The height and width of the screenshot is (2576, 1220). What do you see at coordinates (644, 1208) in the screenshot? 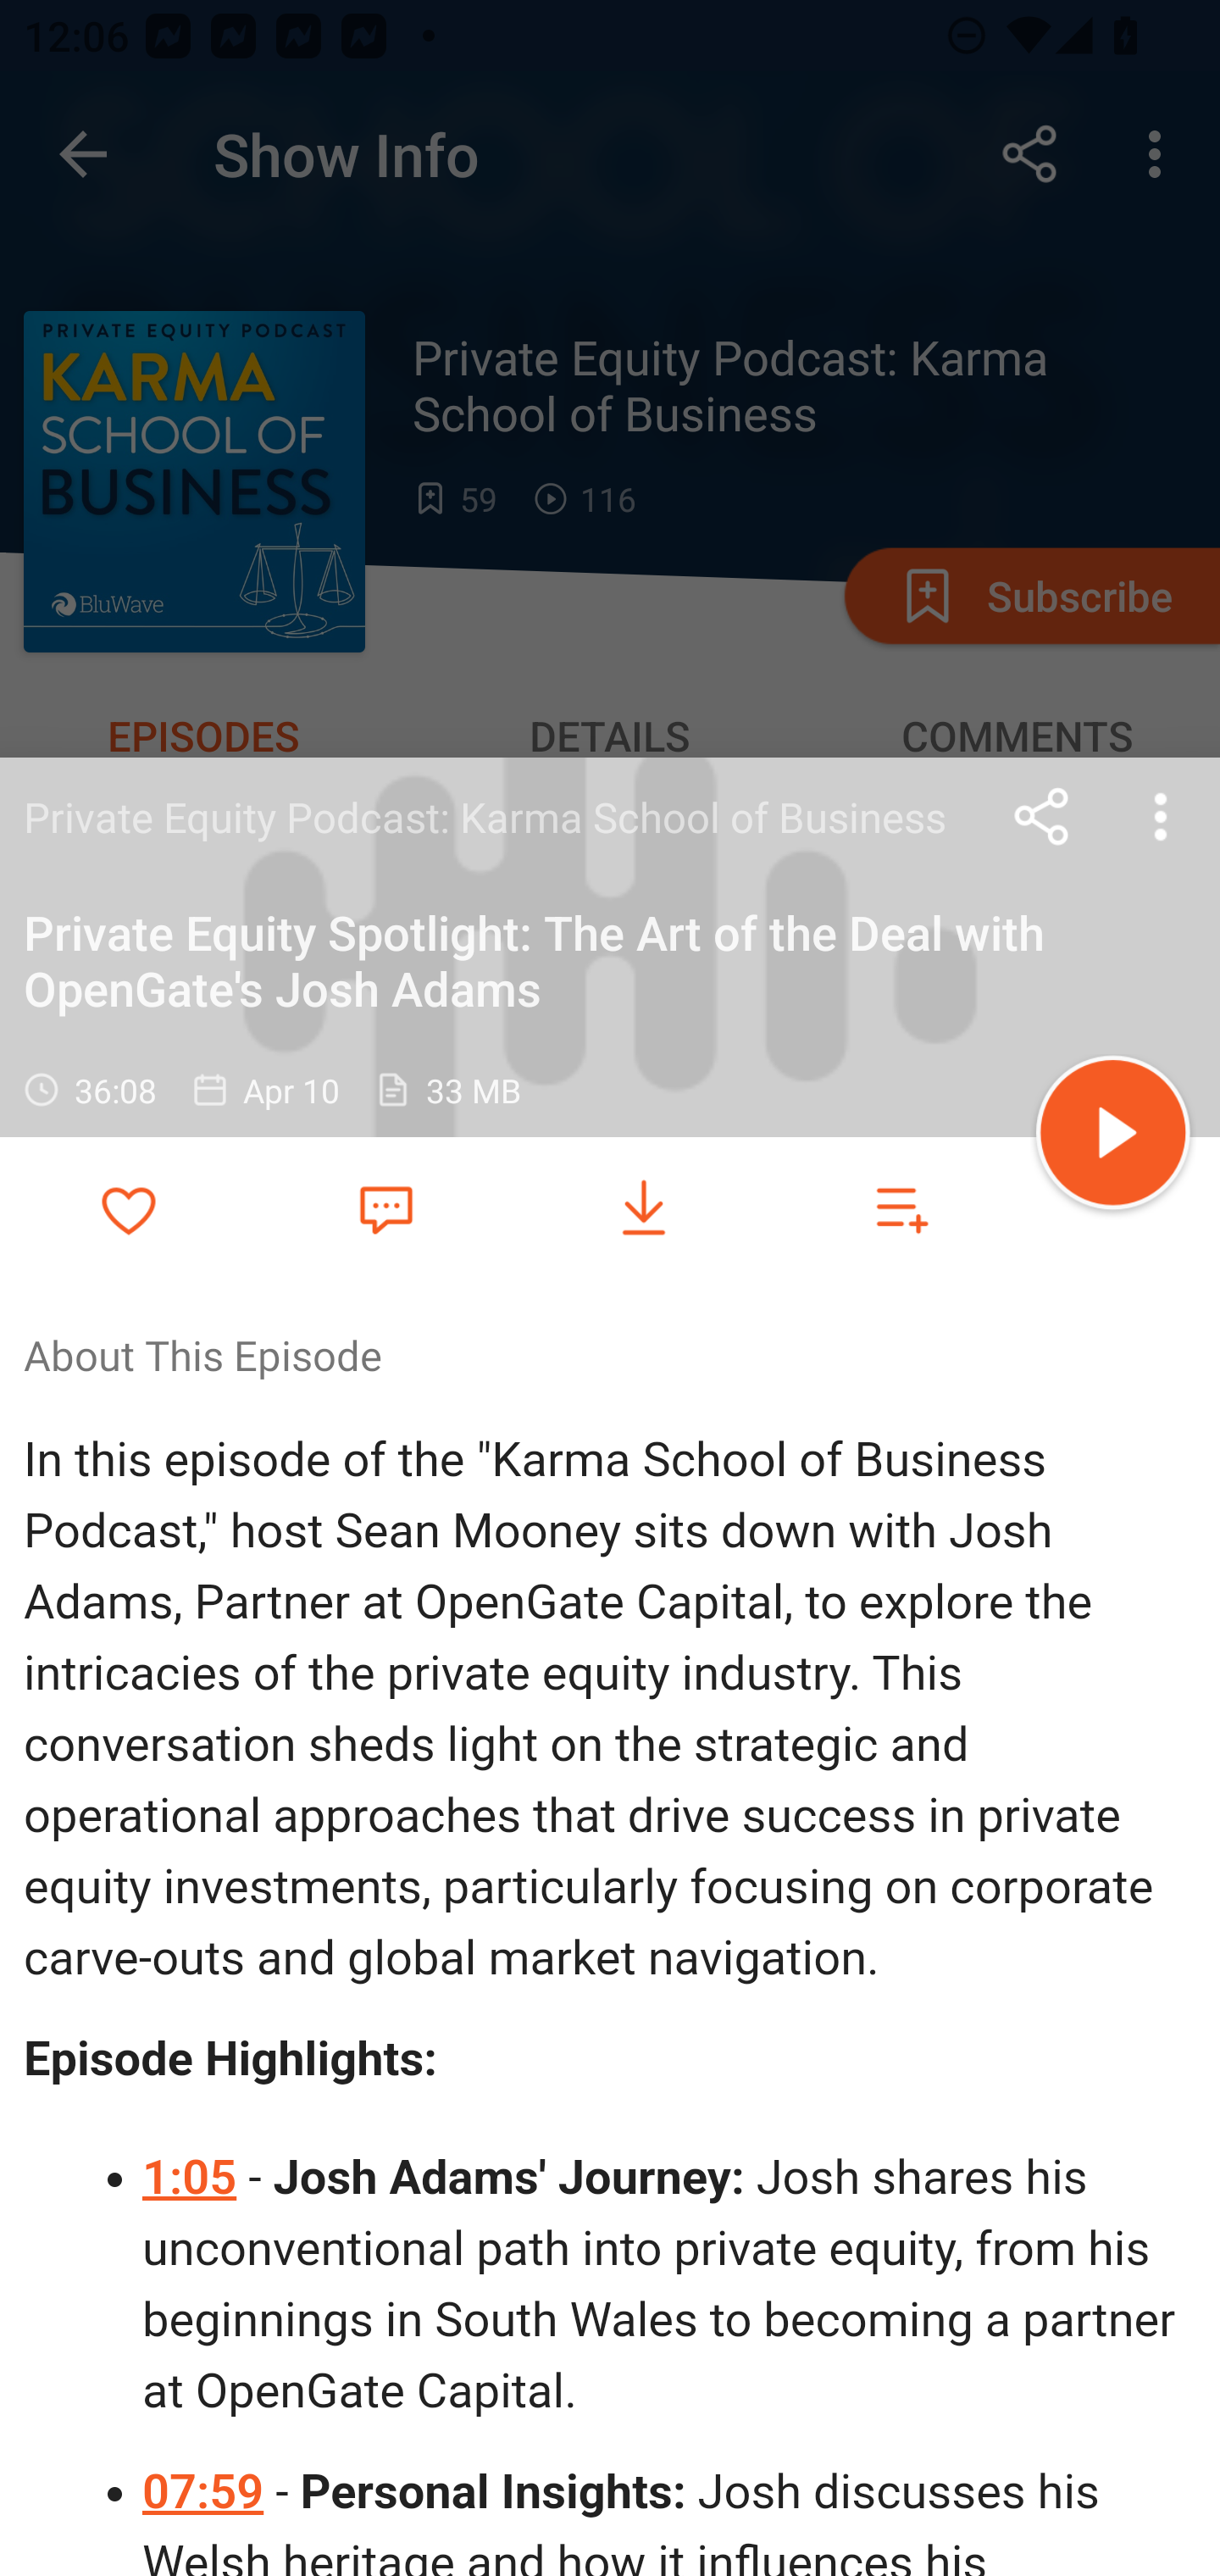
I see `Download` at bounding box center [644, 1208].